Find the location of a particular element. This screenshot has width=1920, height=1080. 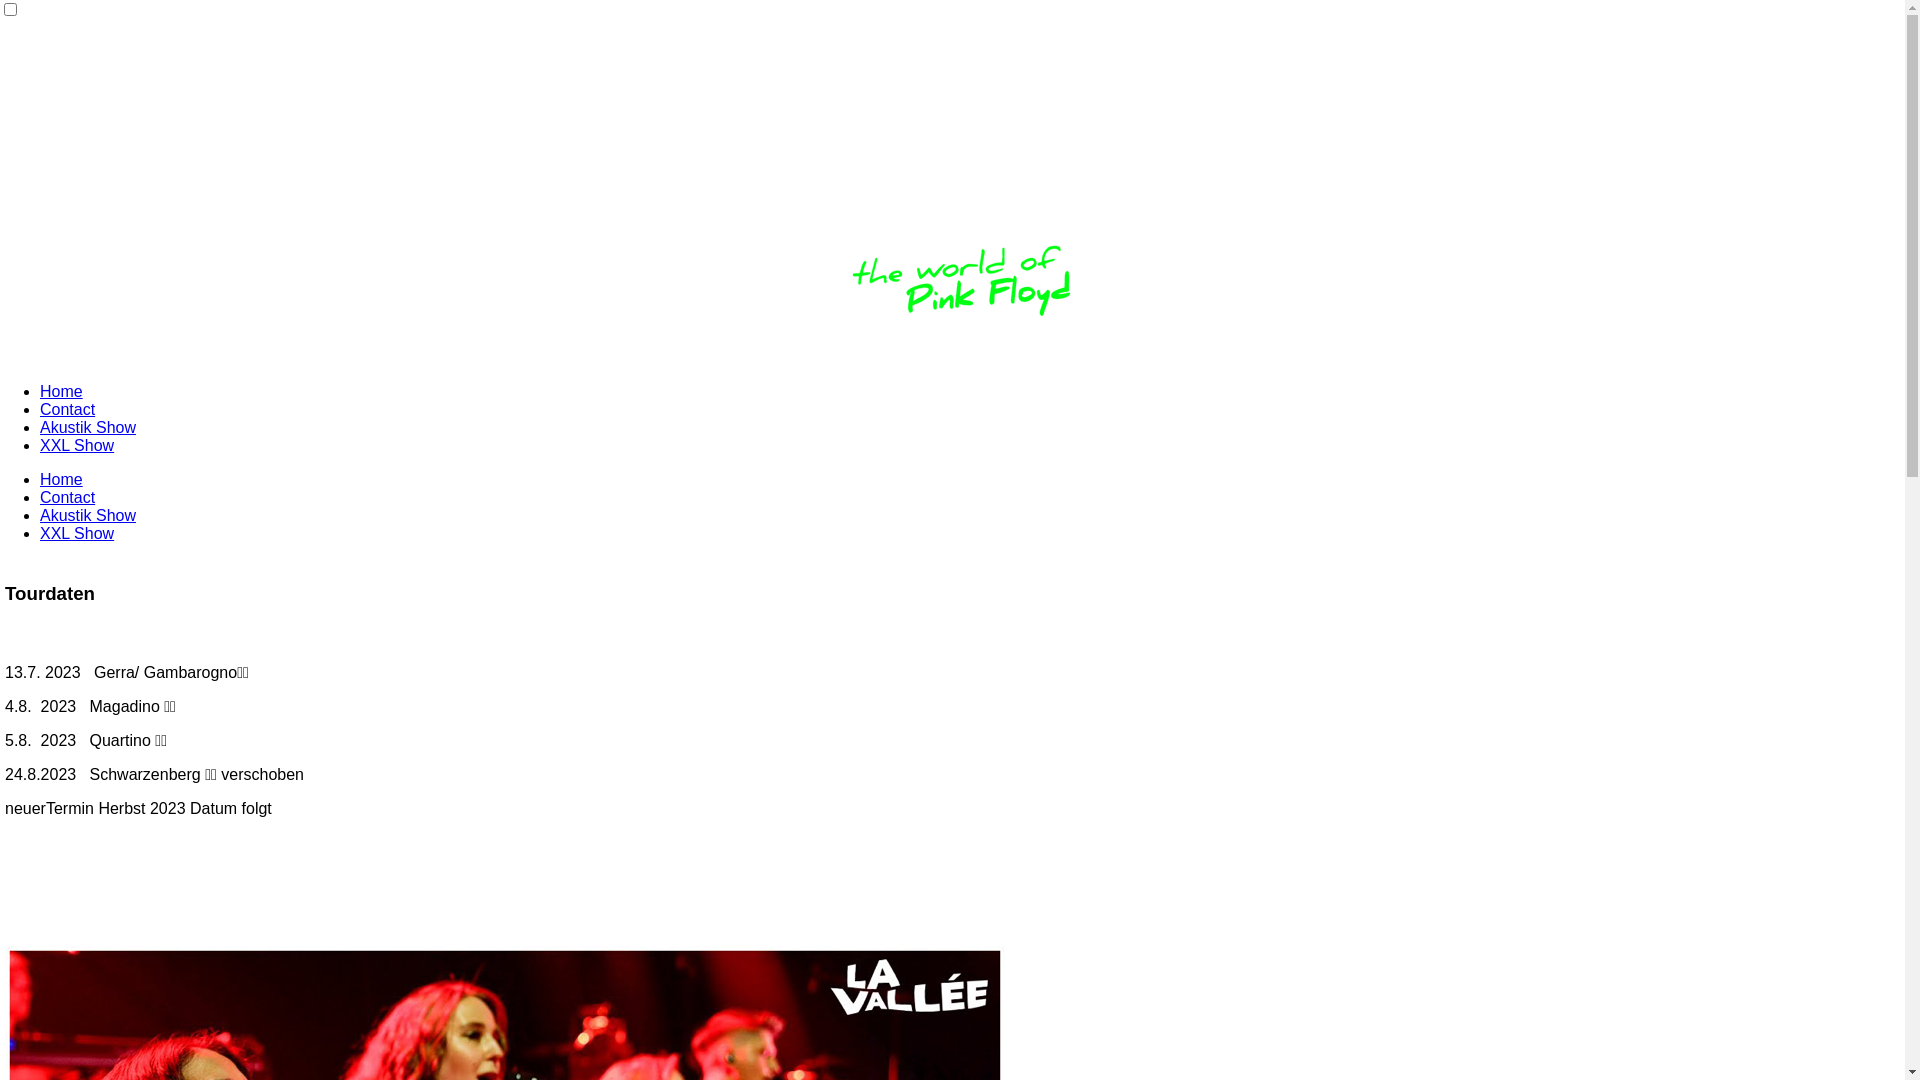

XXL Show is located at coordinates (77, 446).